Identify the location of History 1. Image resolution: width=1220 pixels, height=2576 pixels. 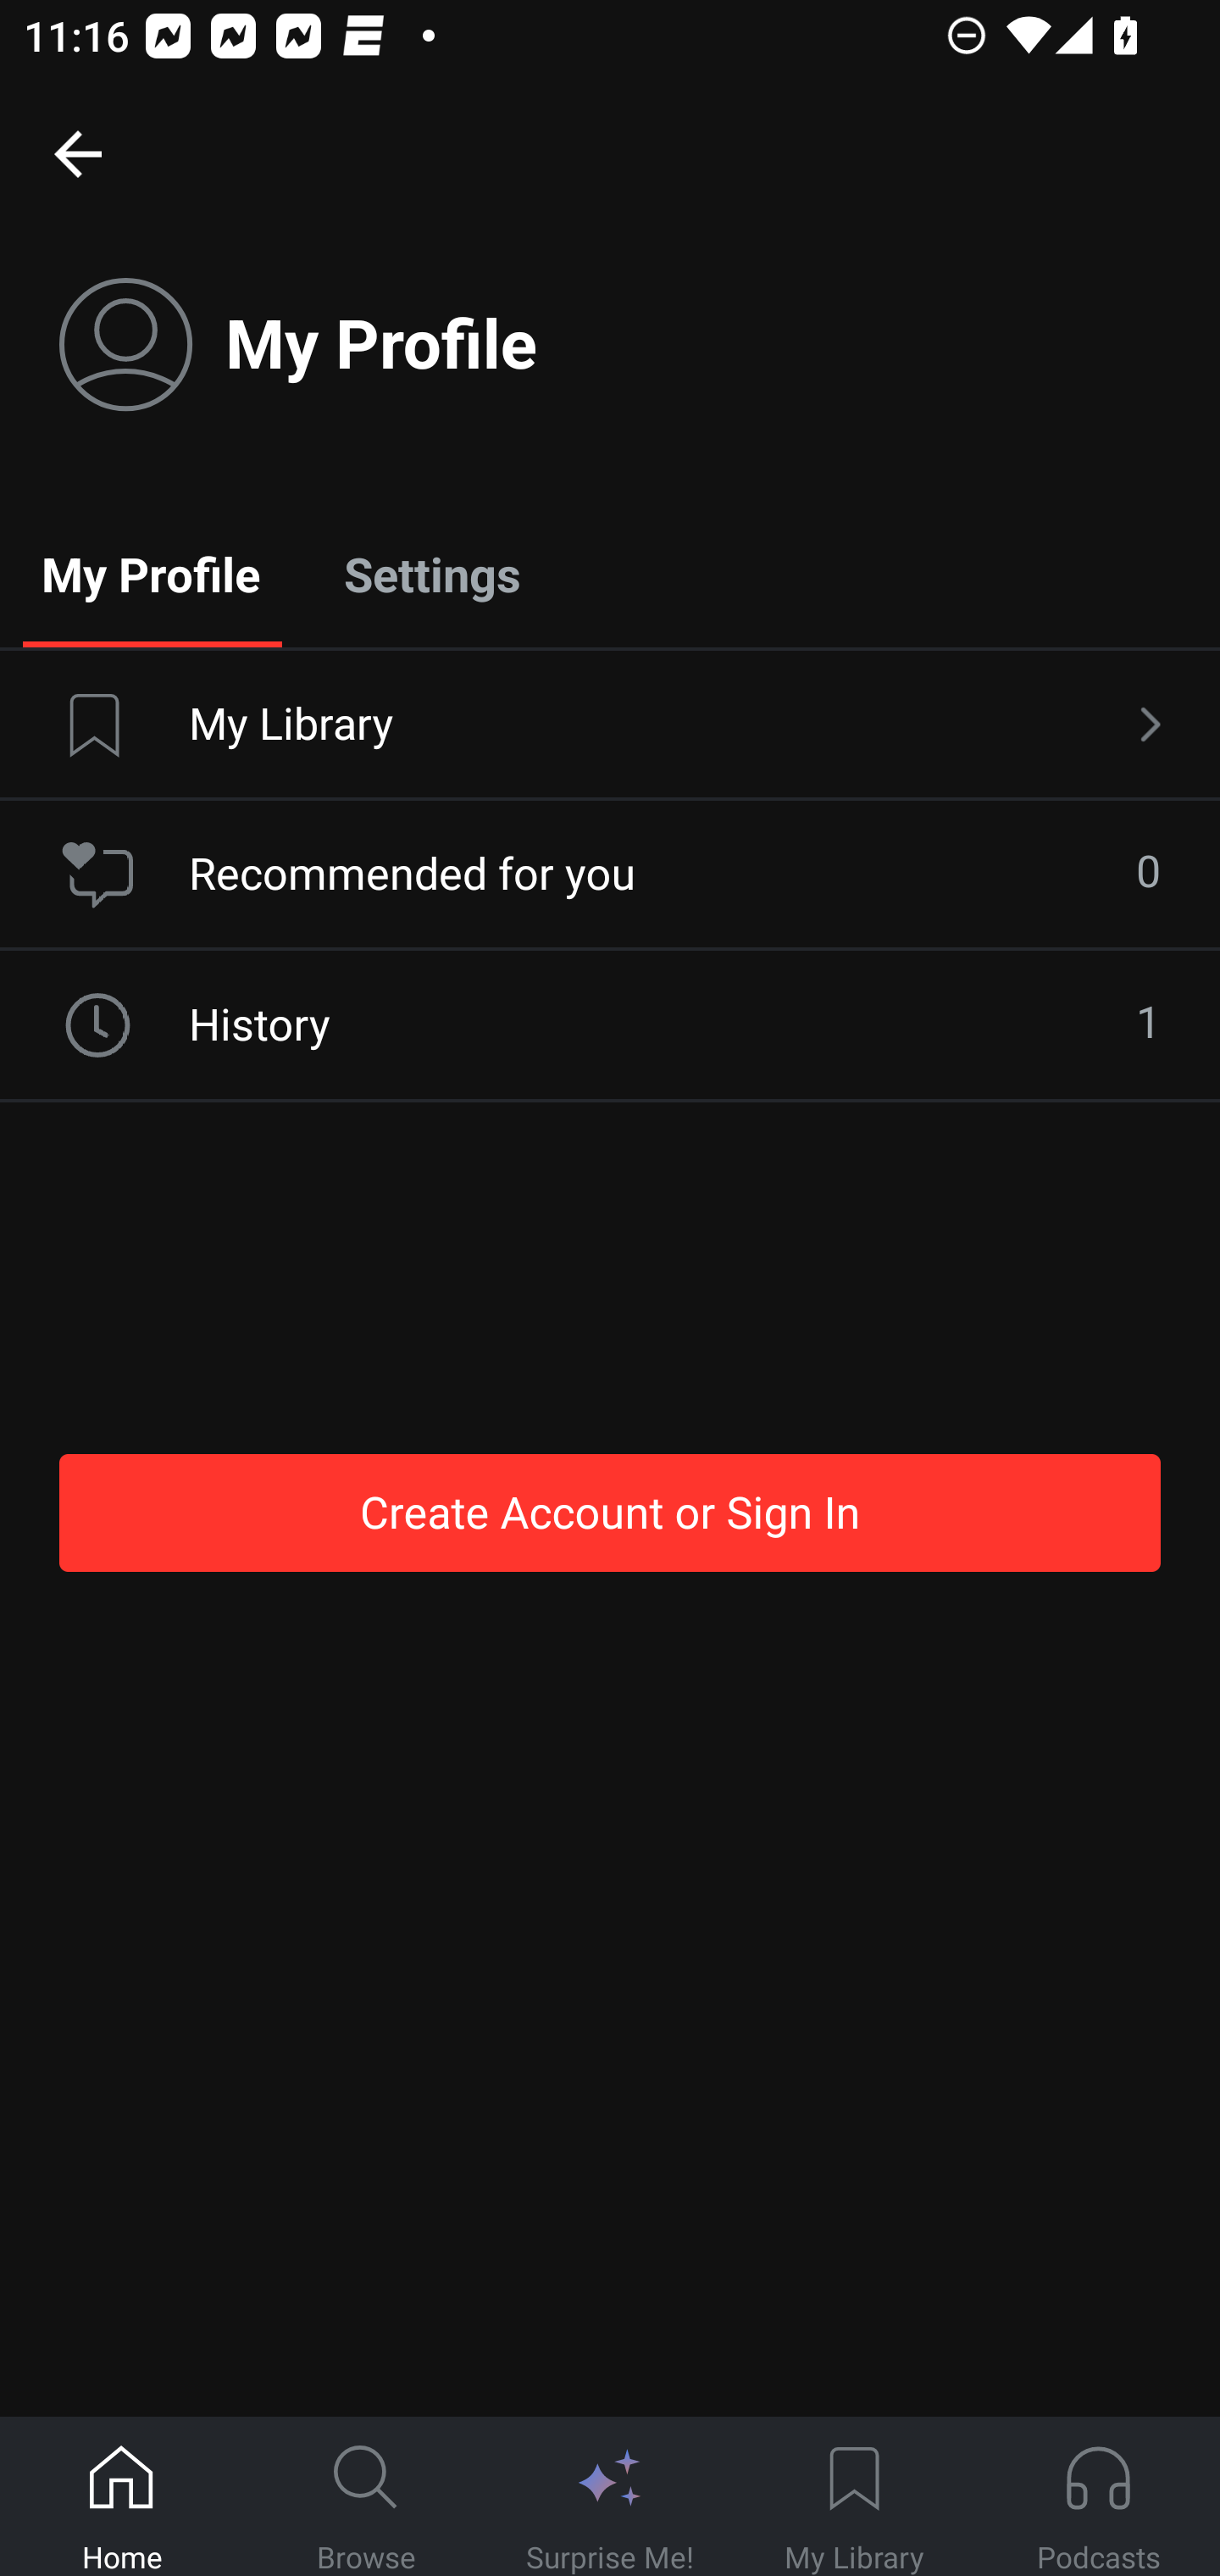
(610, 1025).